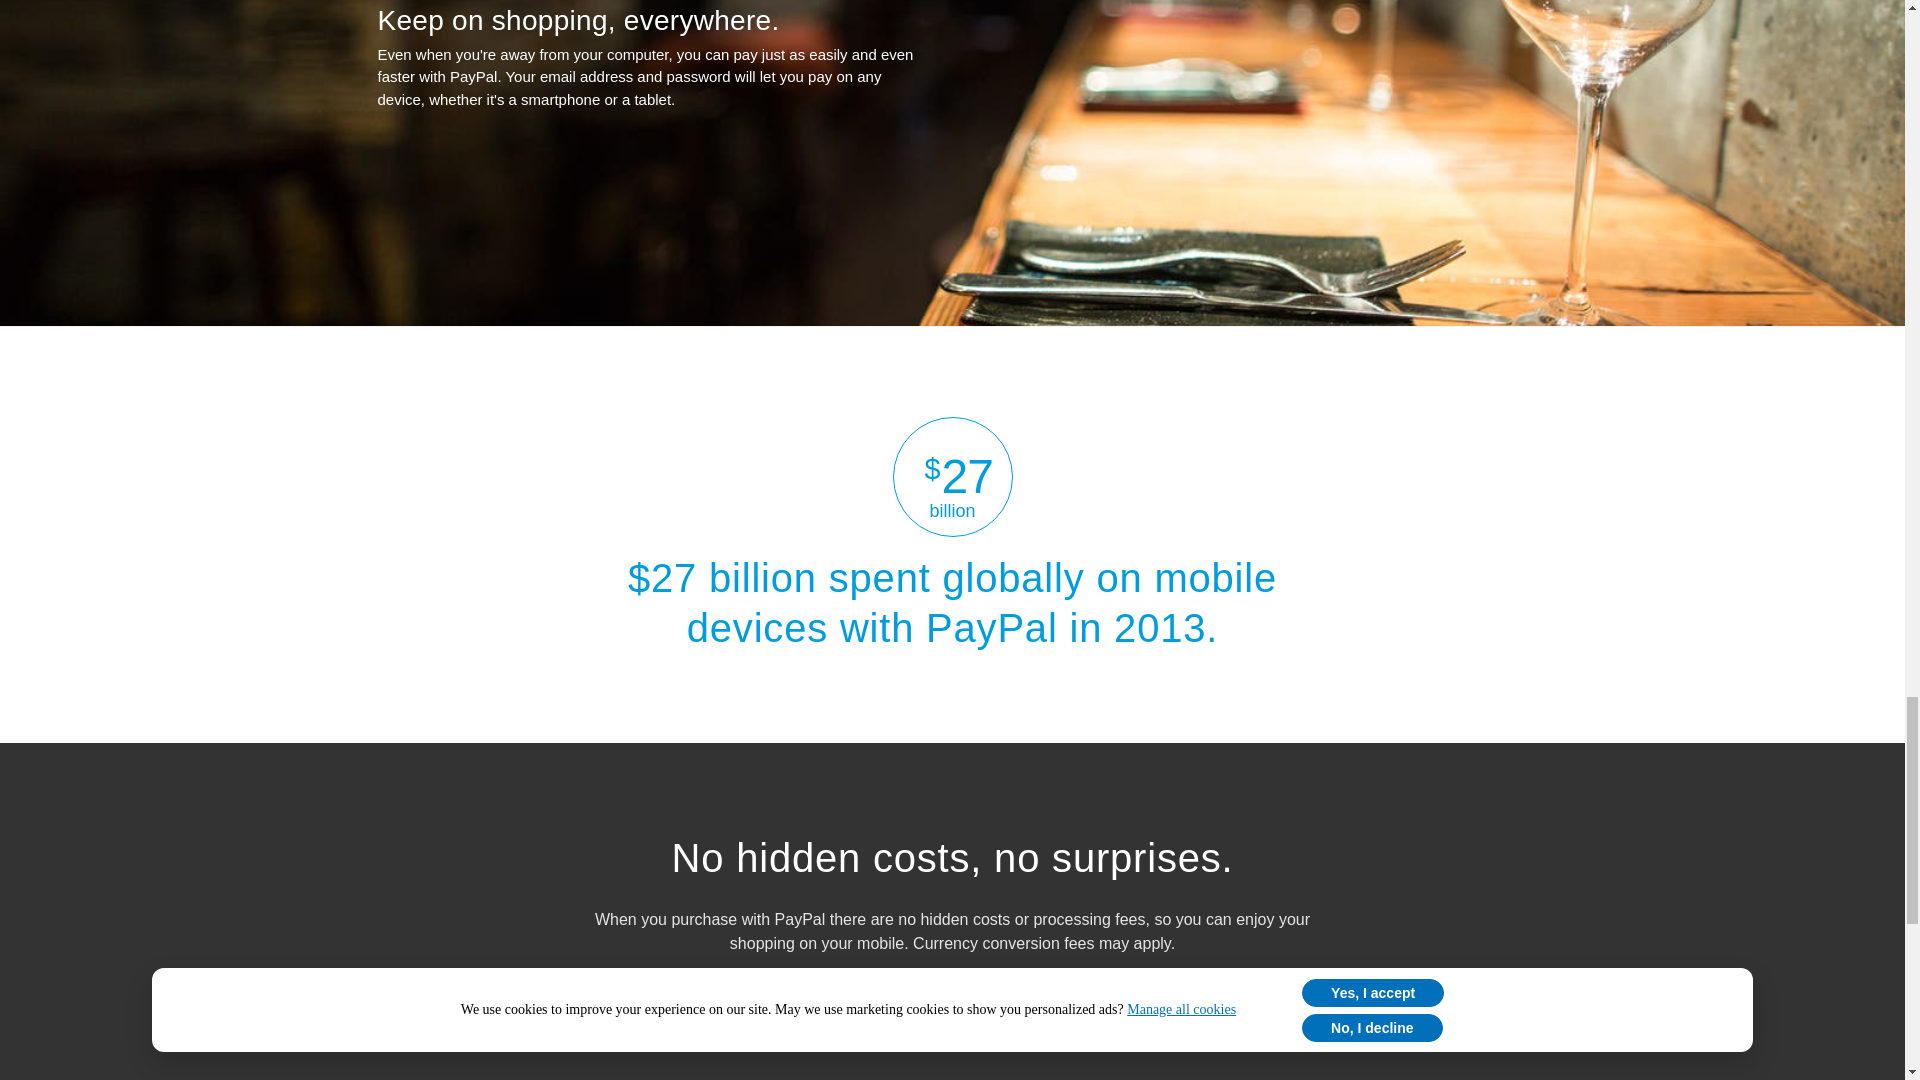 The width and height of the screenshot is (1920, 1080). Describe the element at coordinates (949, 1003) in the screenshot. I see `More about fees` at that location.